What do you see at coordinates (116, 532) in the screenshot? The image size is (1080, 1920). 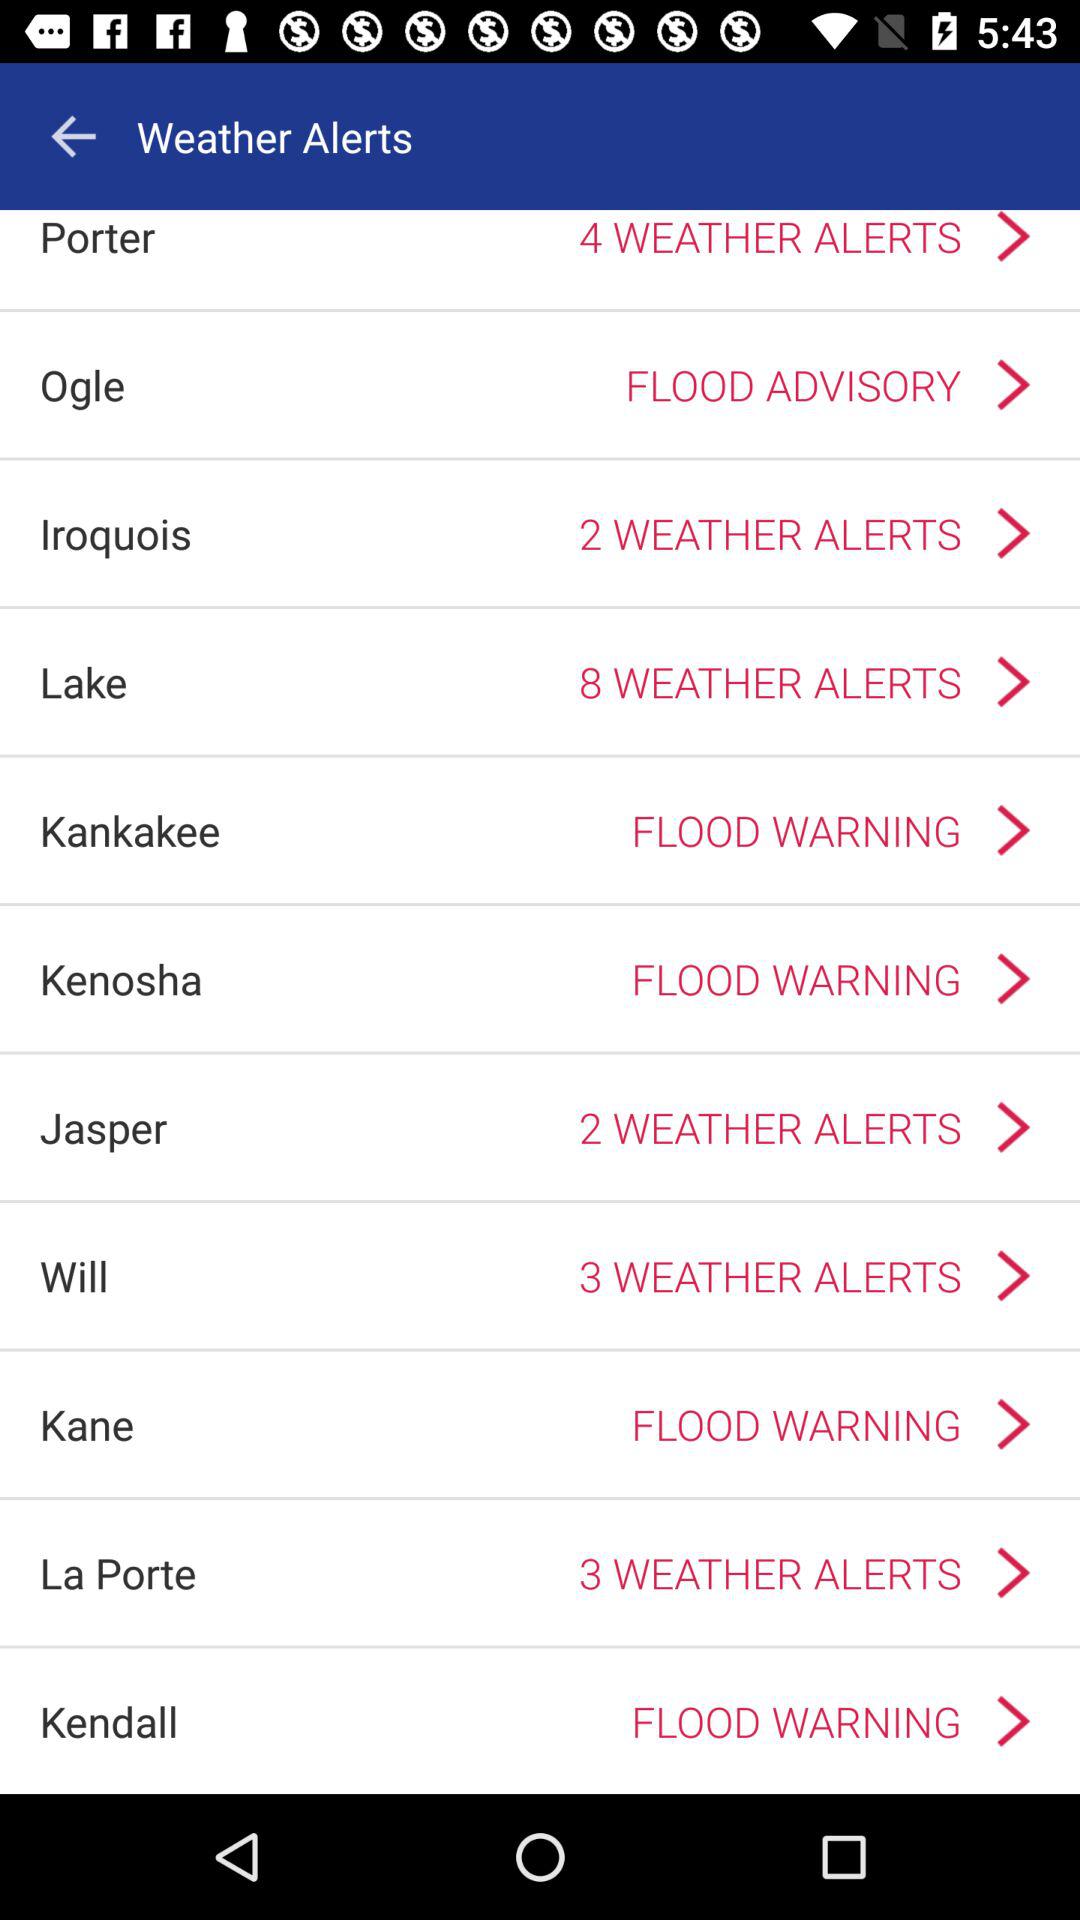 I see `scroll to the iroquois app` at bounding box center [116, 532].